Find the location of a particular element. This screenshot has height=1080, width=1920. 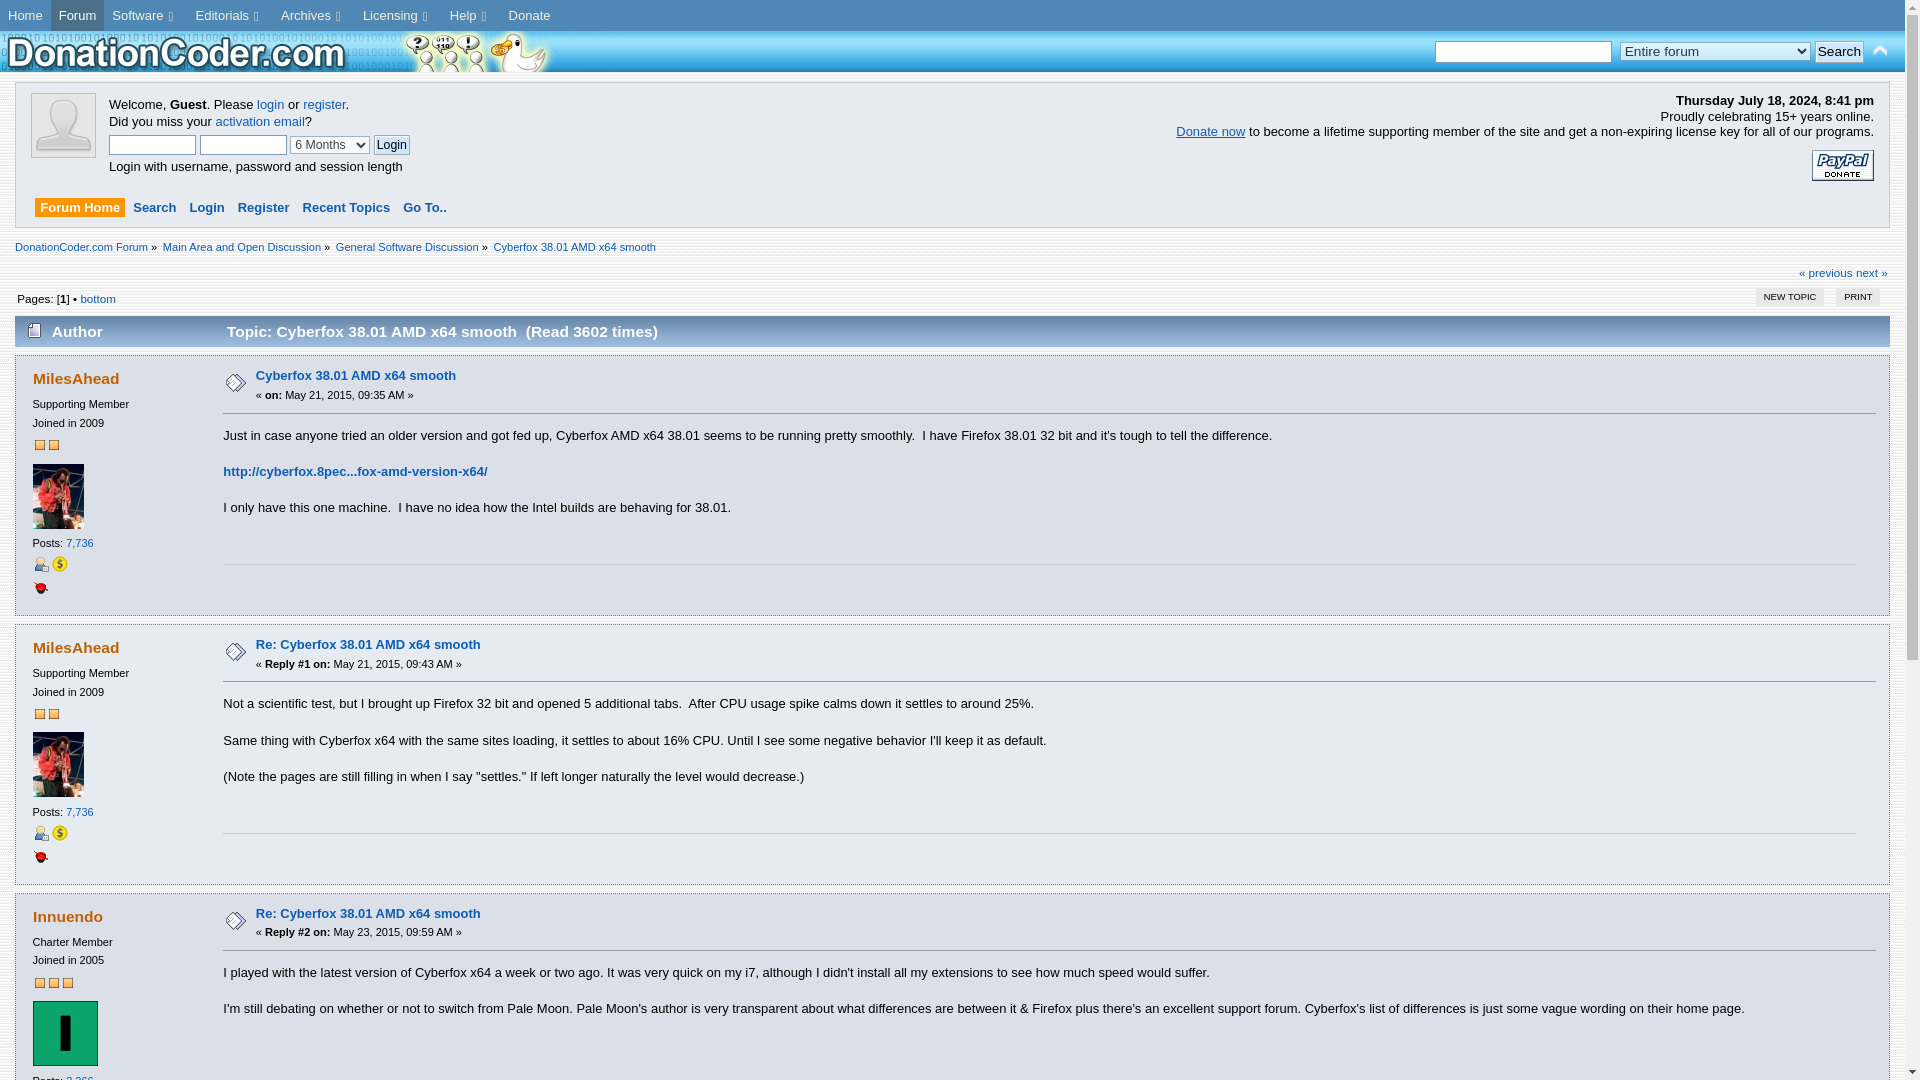

Shrink or expand the header. is located at coordinates (1880, 50).